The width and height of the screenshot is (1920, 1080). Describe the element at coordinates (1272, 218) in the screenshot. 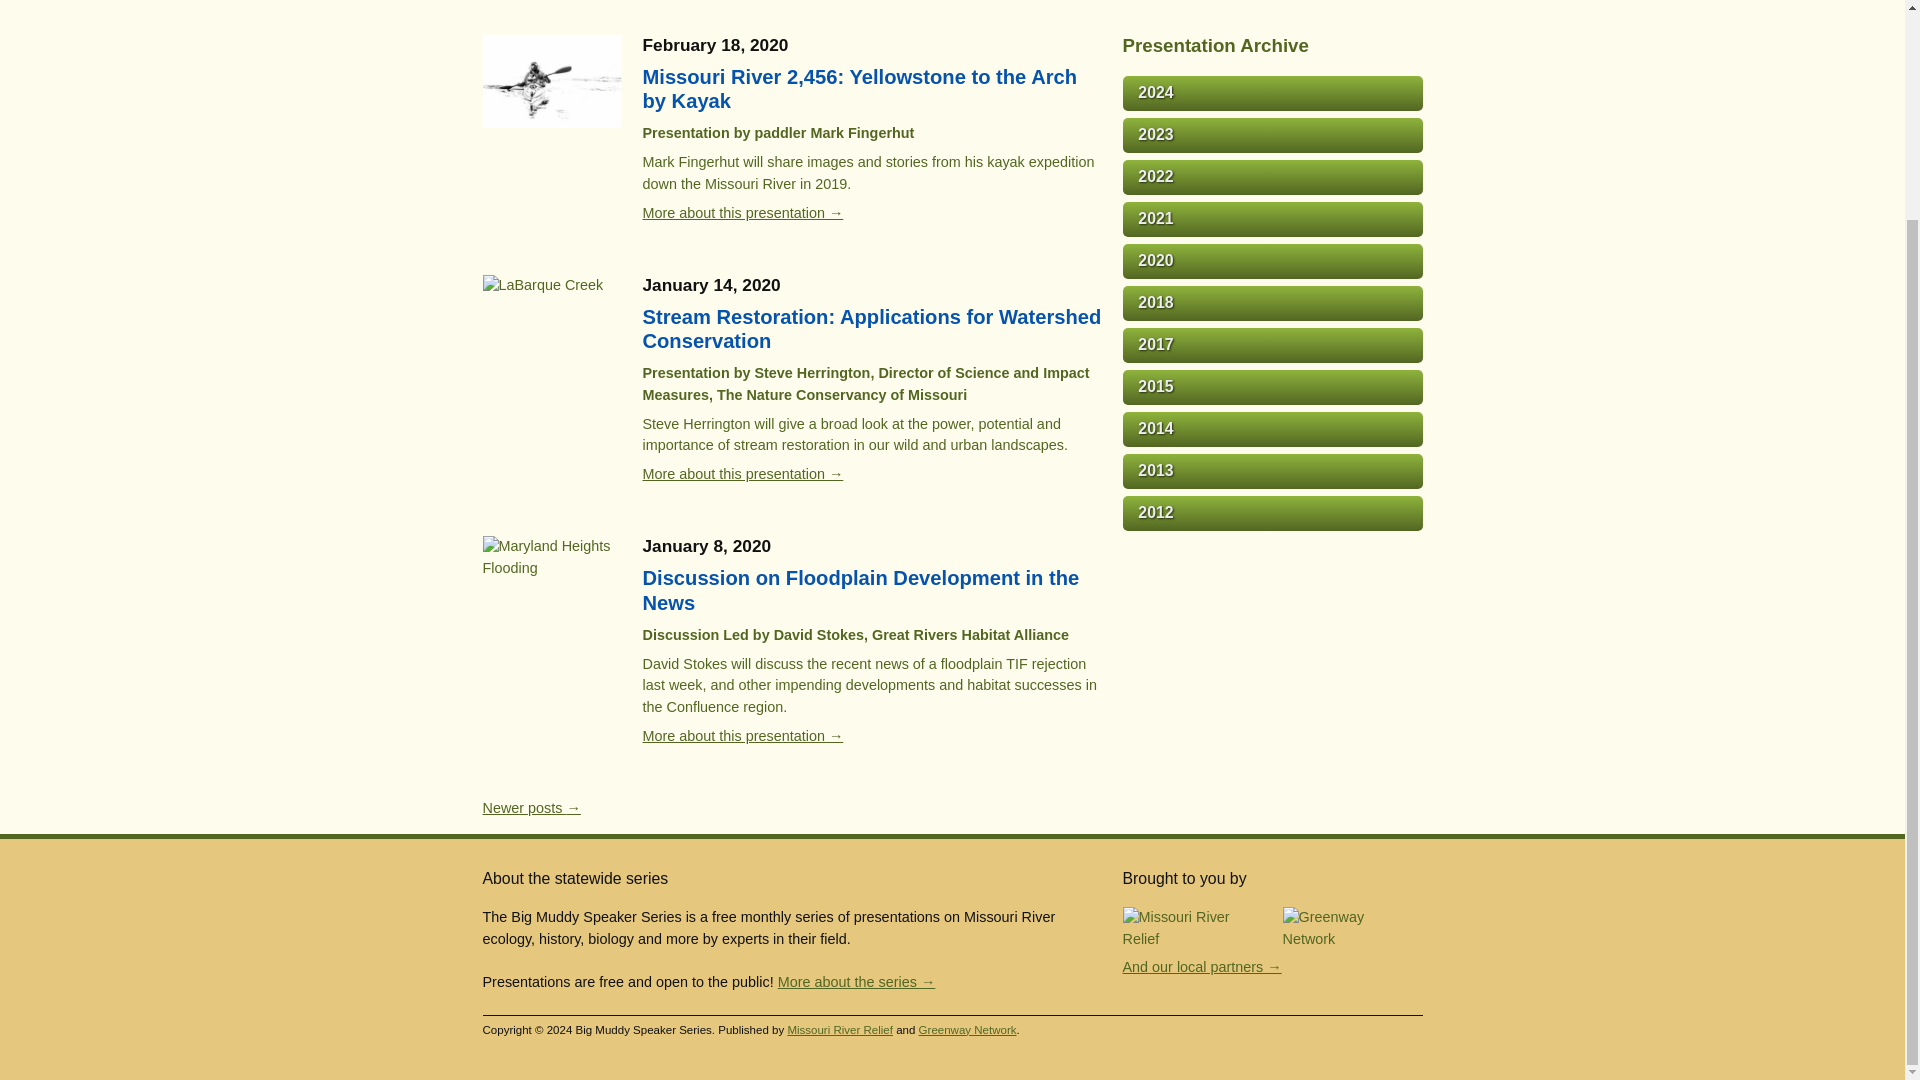

I see `2021` at that location.